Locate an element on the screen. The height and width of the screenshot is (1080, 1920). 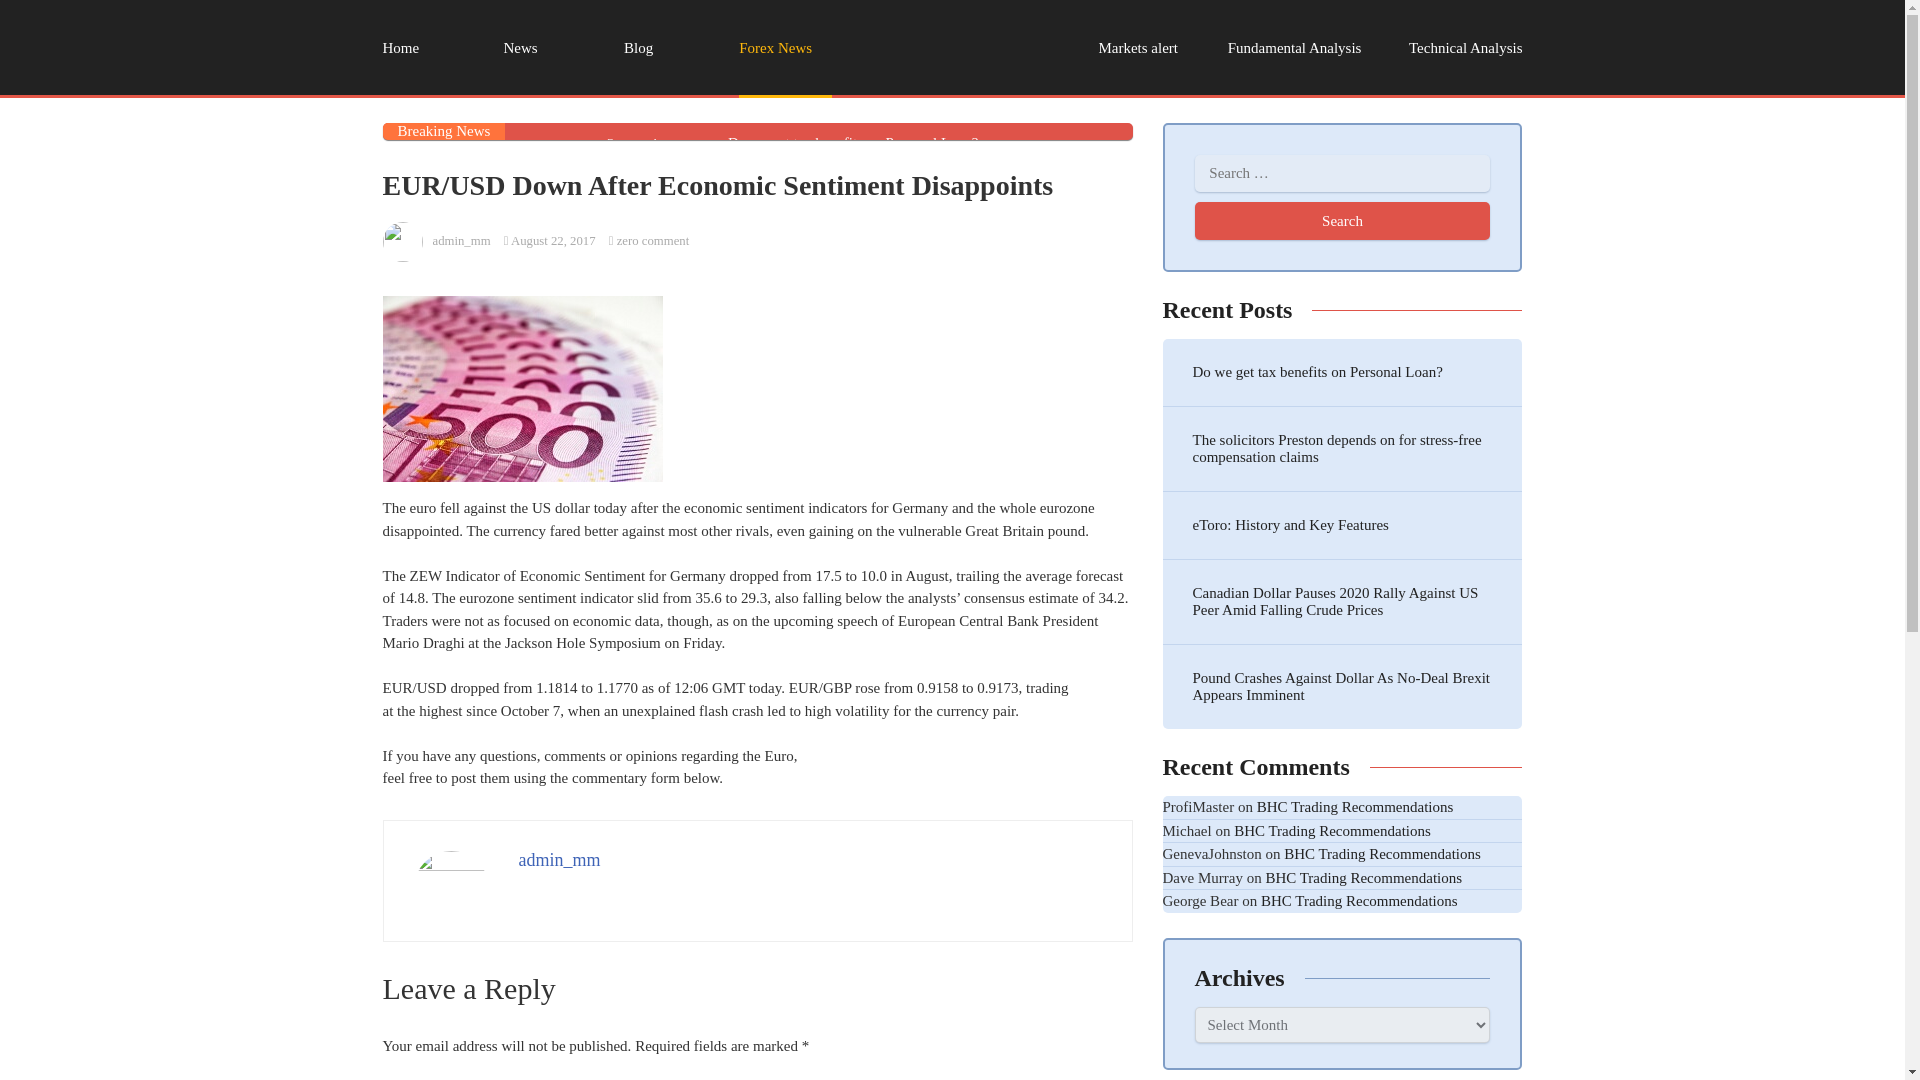
Forex News is located at coordinates (785, 49).